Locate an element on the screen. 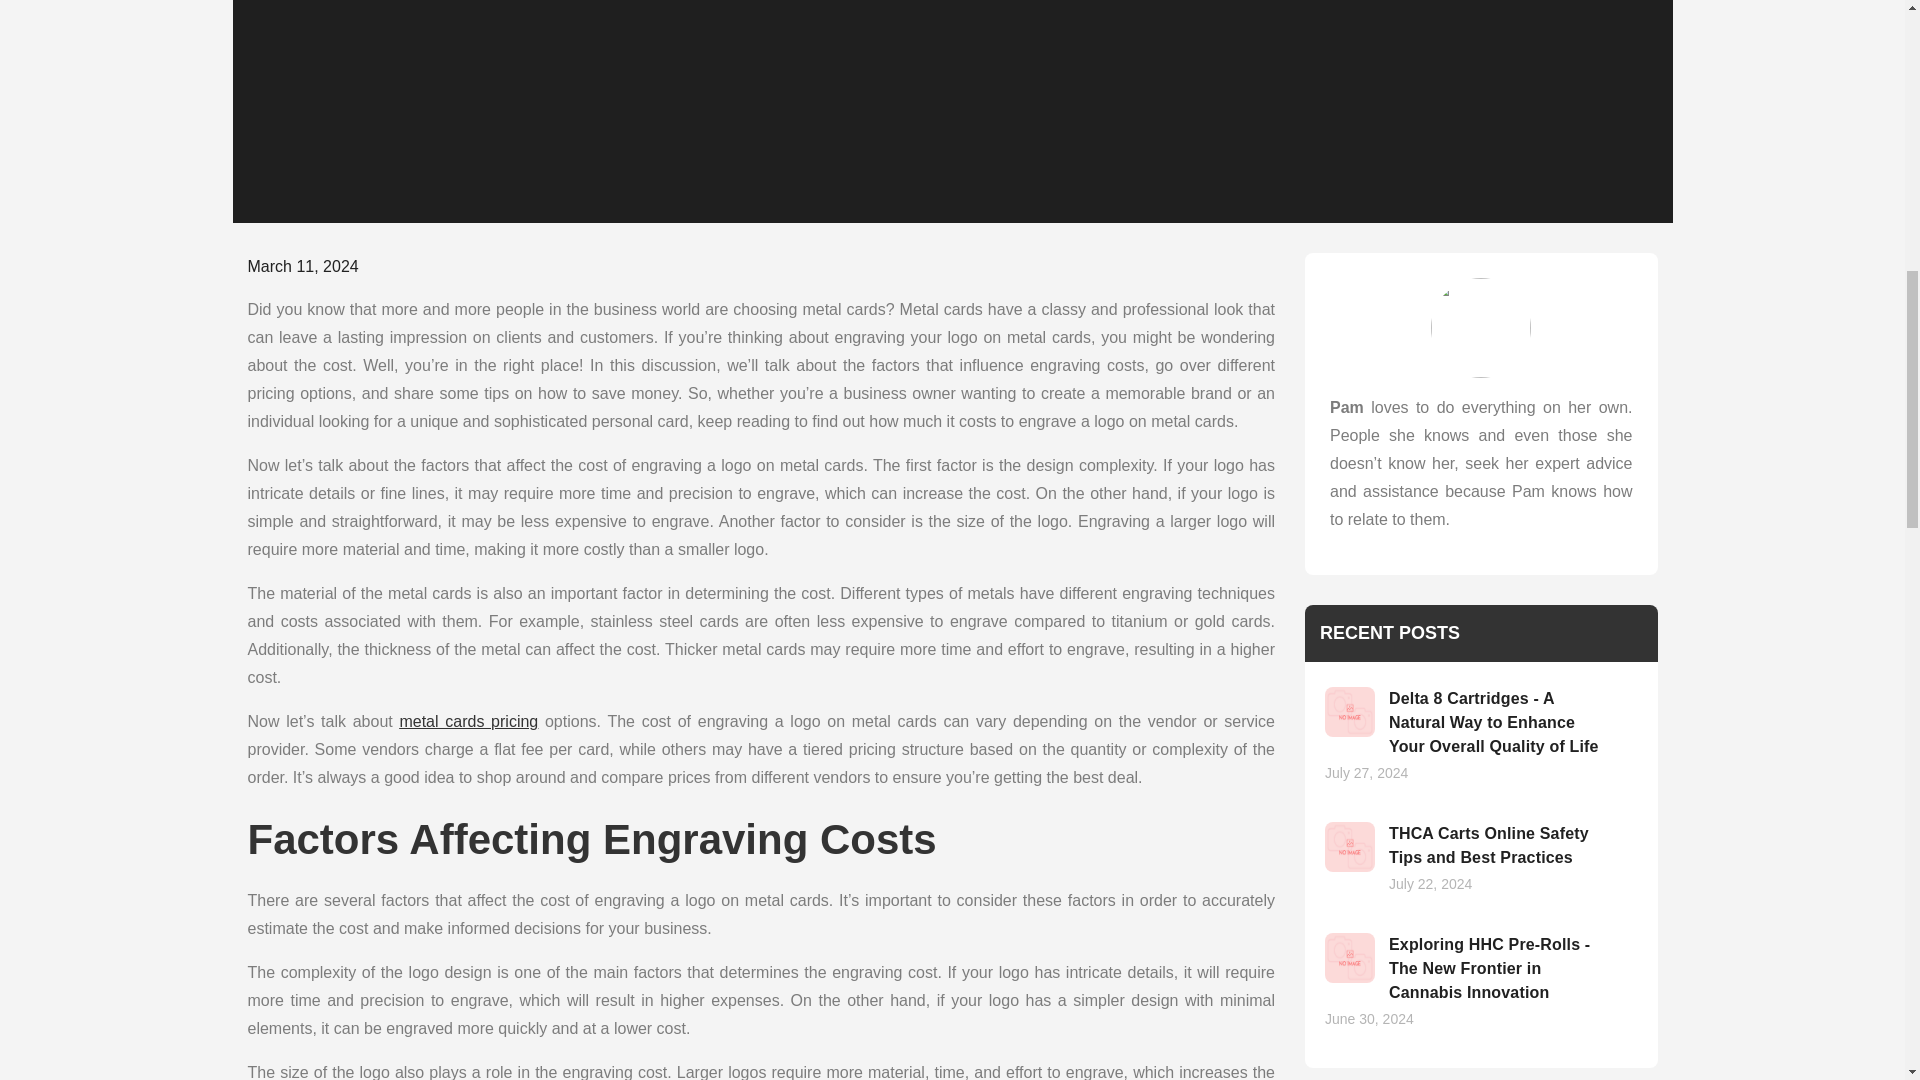 The height and width of the screenshot is (1080, 1920). THCA Carts Online Safety Tips and Best Practices is located at coordinates (1488, 846).